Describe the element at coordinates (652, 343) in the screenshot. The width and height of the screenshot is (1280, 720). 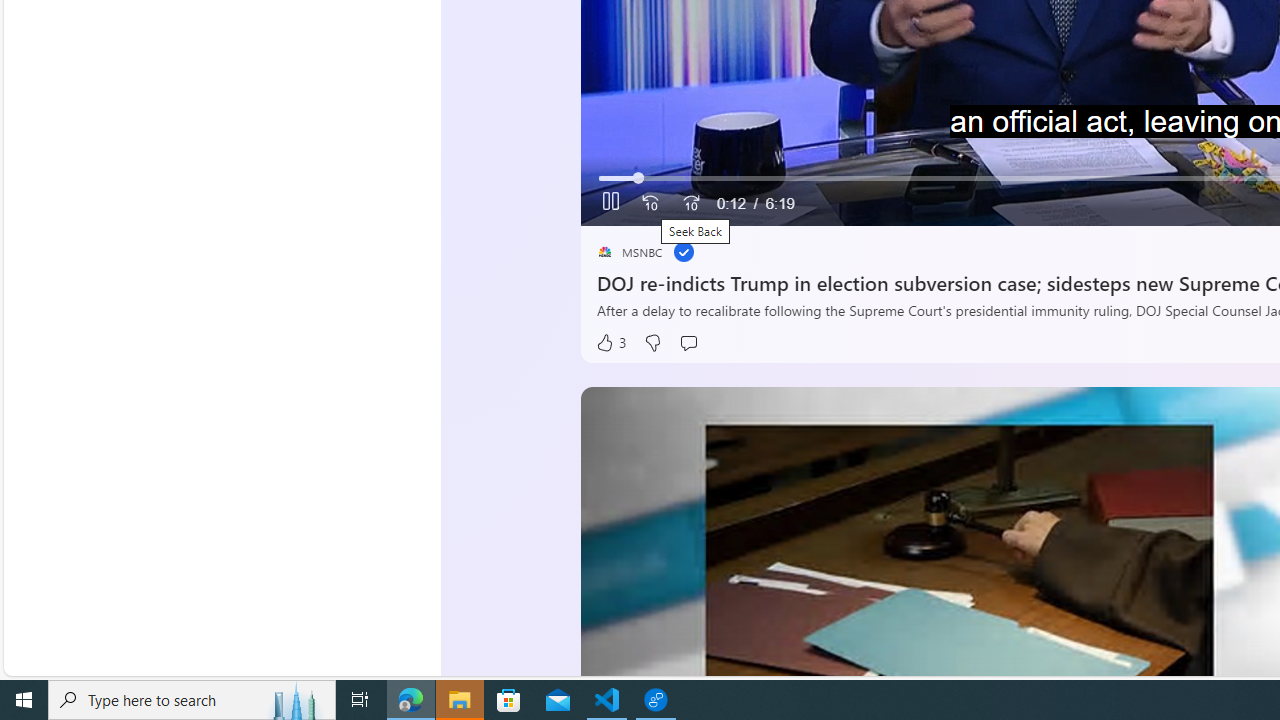
I see `Dislike` at that location.